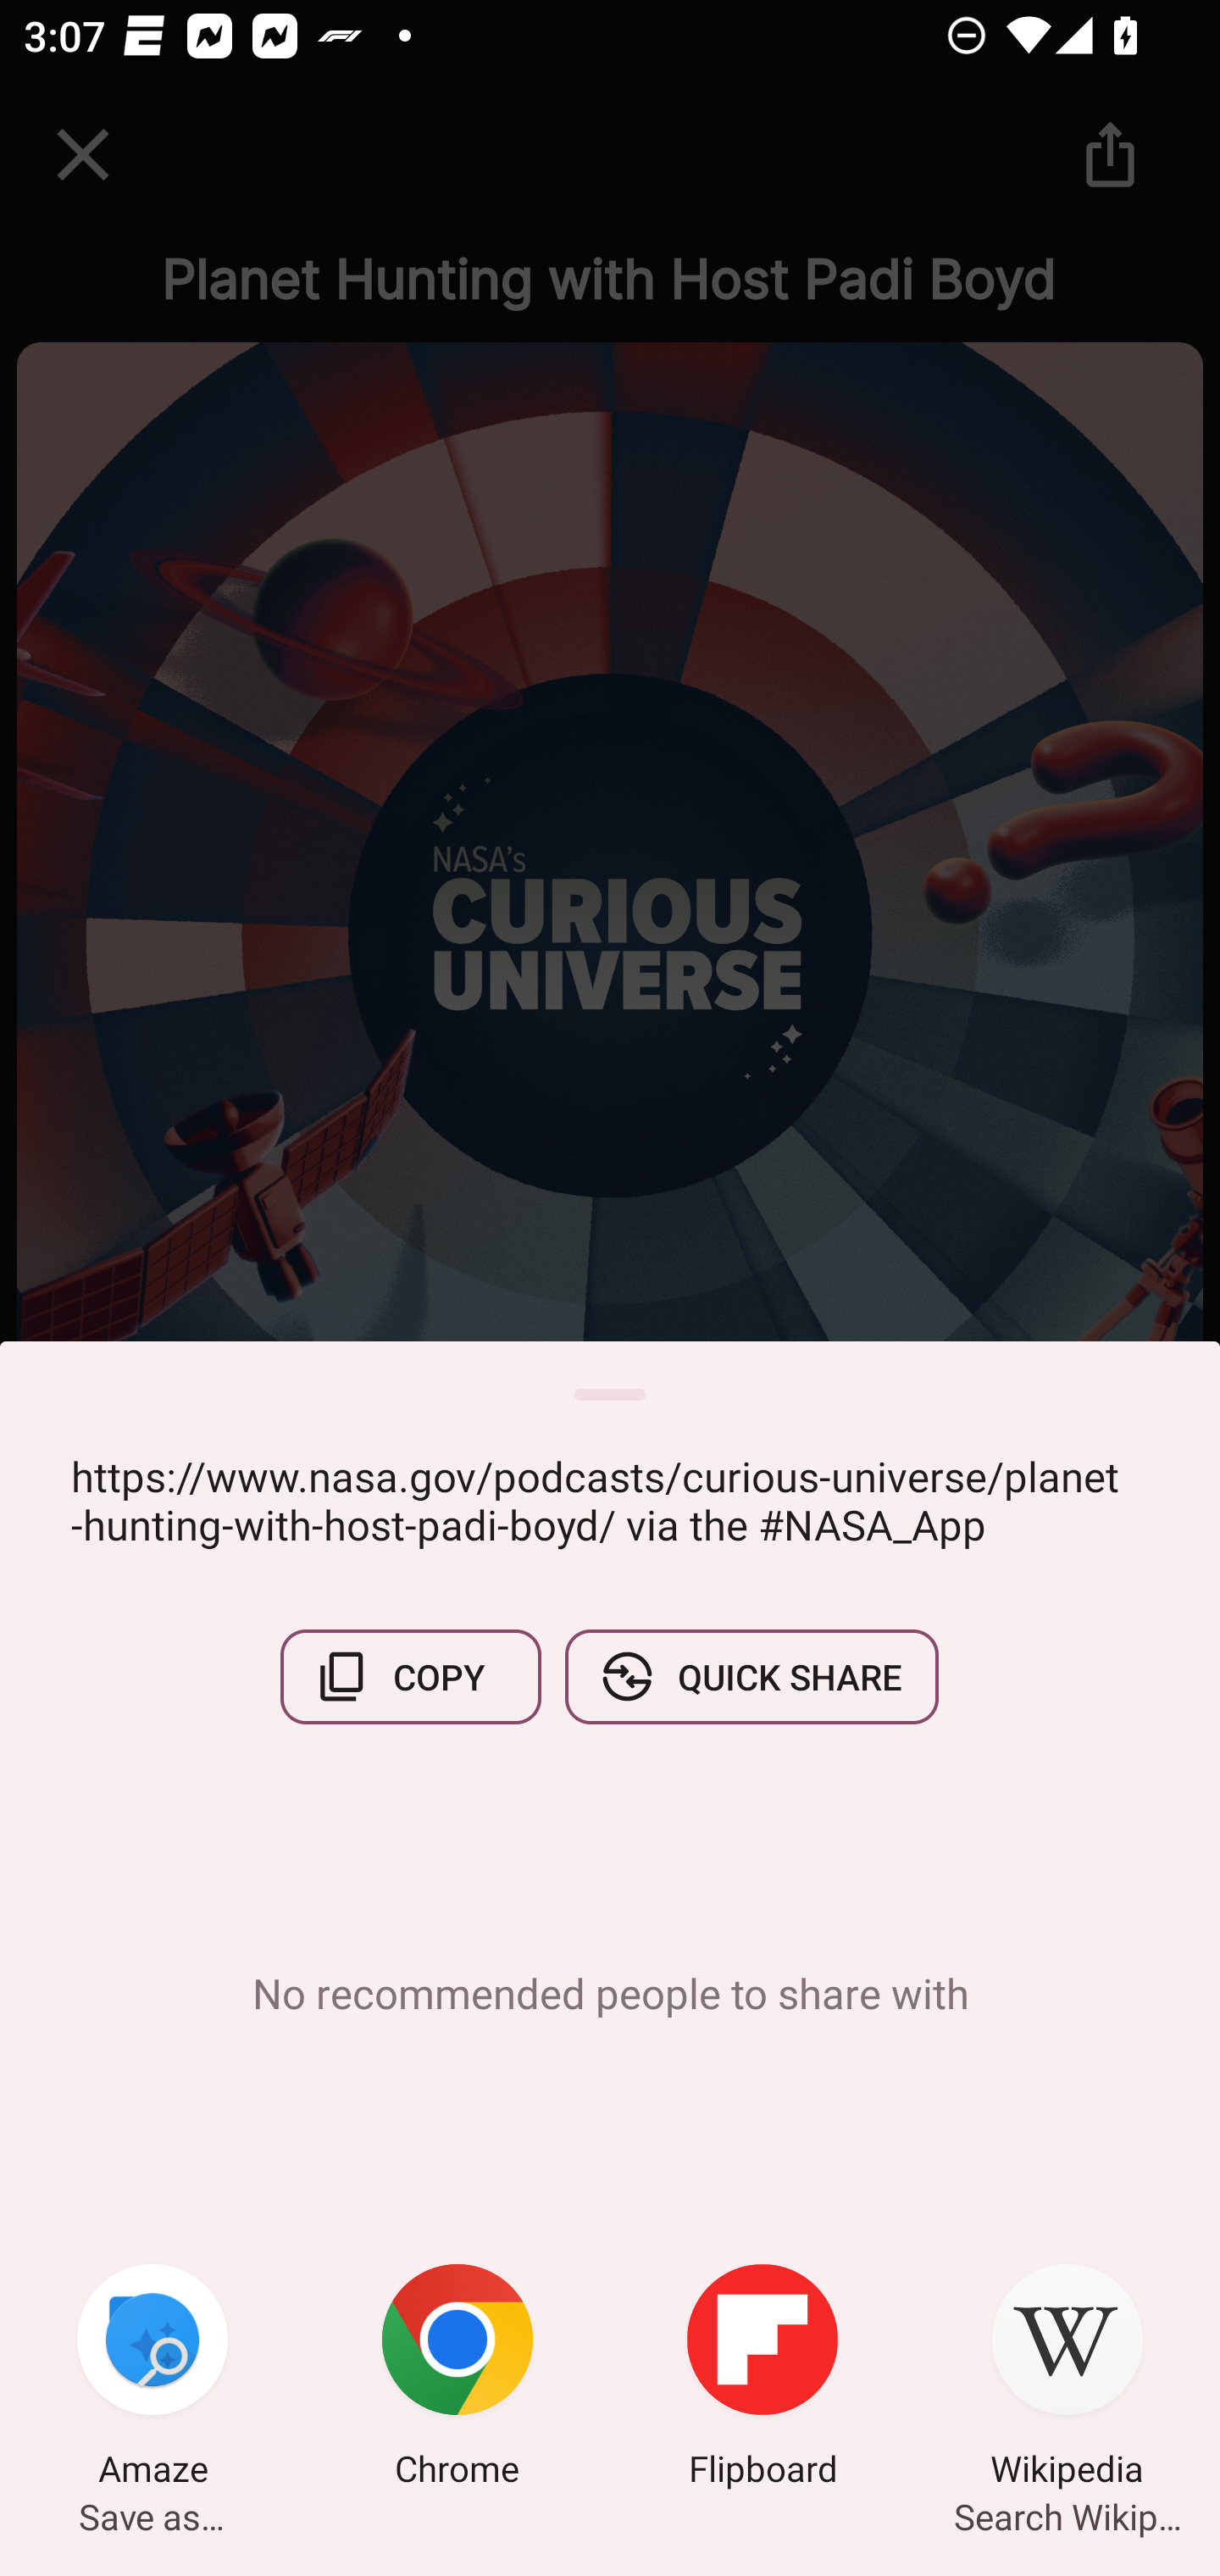  What do you see at coordinates (751, 1676) in the screenshot?
I see `QUICK SHARE` at bounding box center [751, 1676].